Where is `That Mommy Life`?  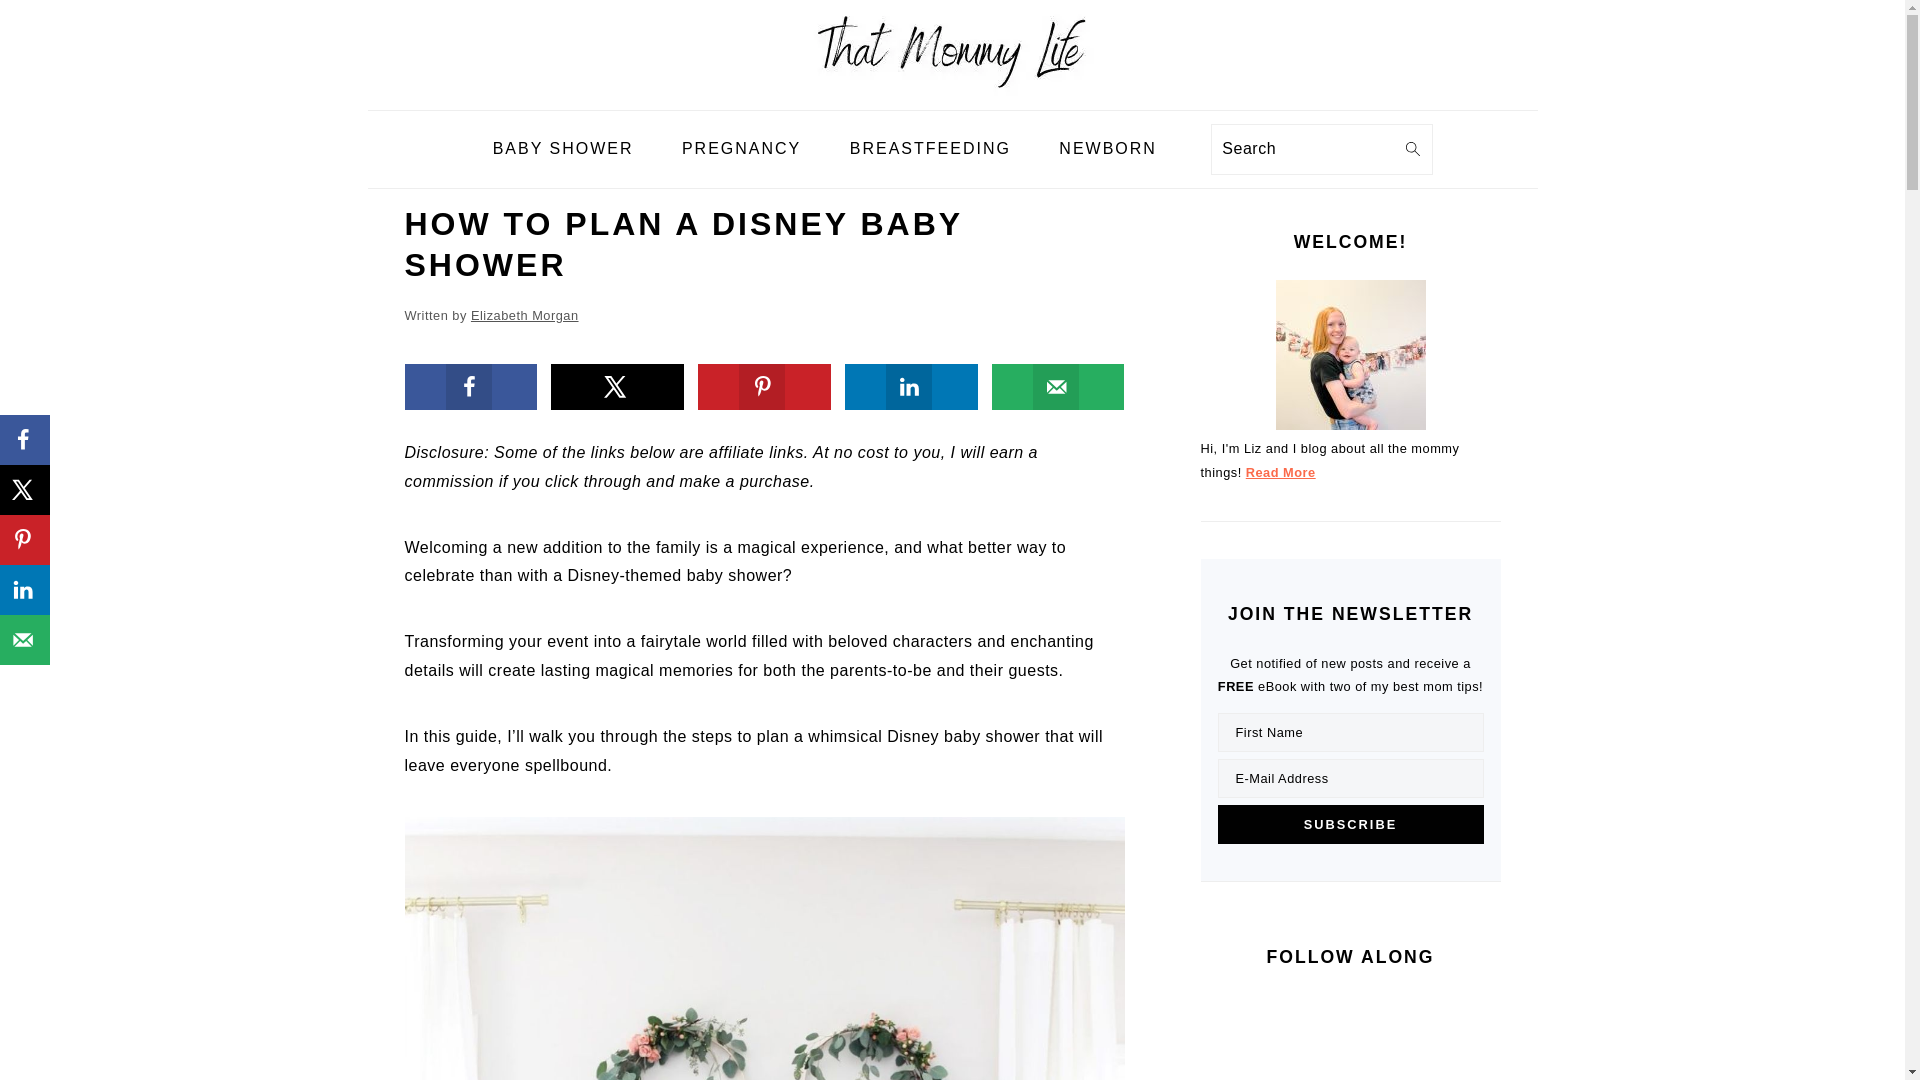 That Mommy Life is located at coordinates (952, 94).